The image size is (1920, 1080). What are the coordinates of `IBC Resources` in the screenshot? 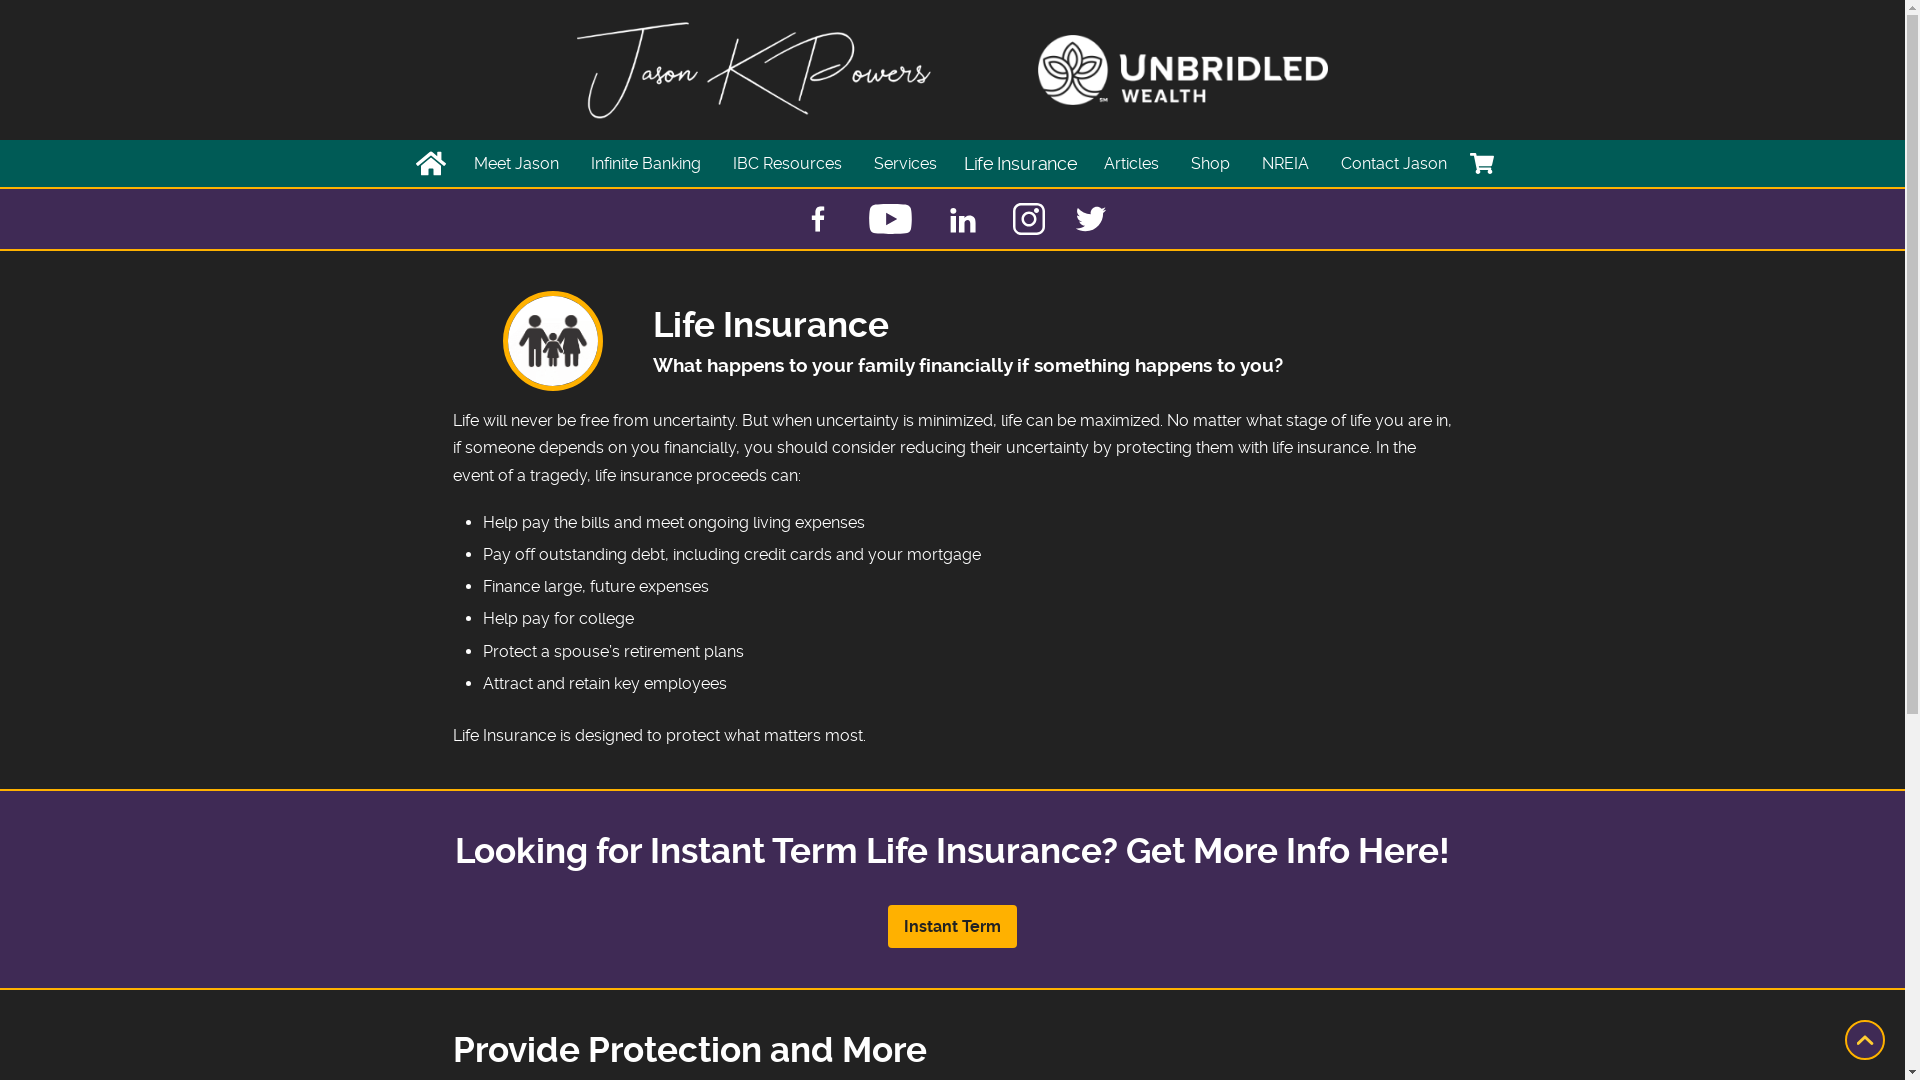 It's located at (786, 163).